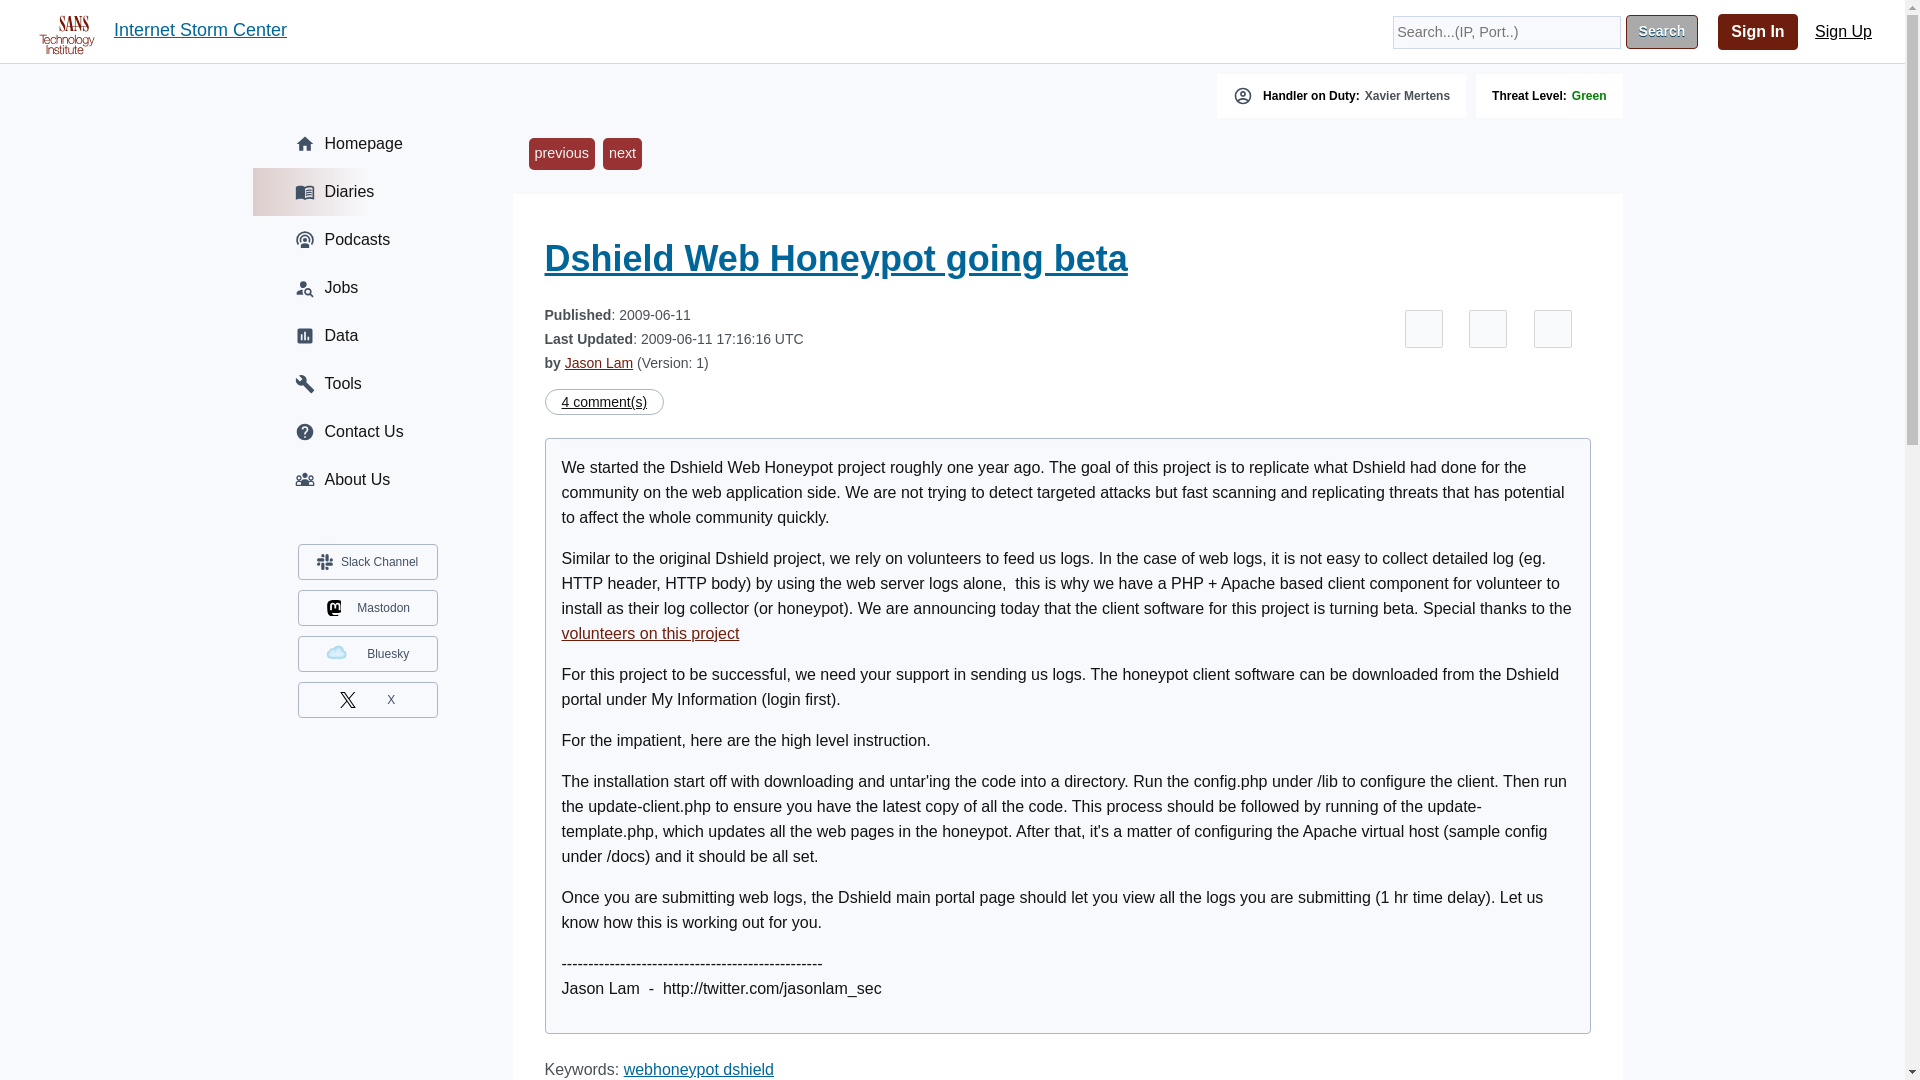 Image resolution: width=1920 pixels, height=1080 pixels. Describe the element at coordinates (1662, 32) in the screenshot. I see `Search` at that location.